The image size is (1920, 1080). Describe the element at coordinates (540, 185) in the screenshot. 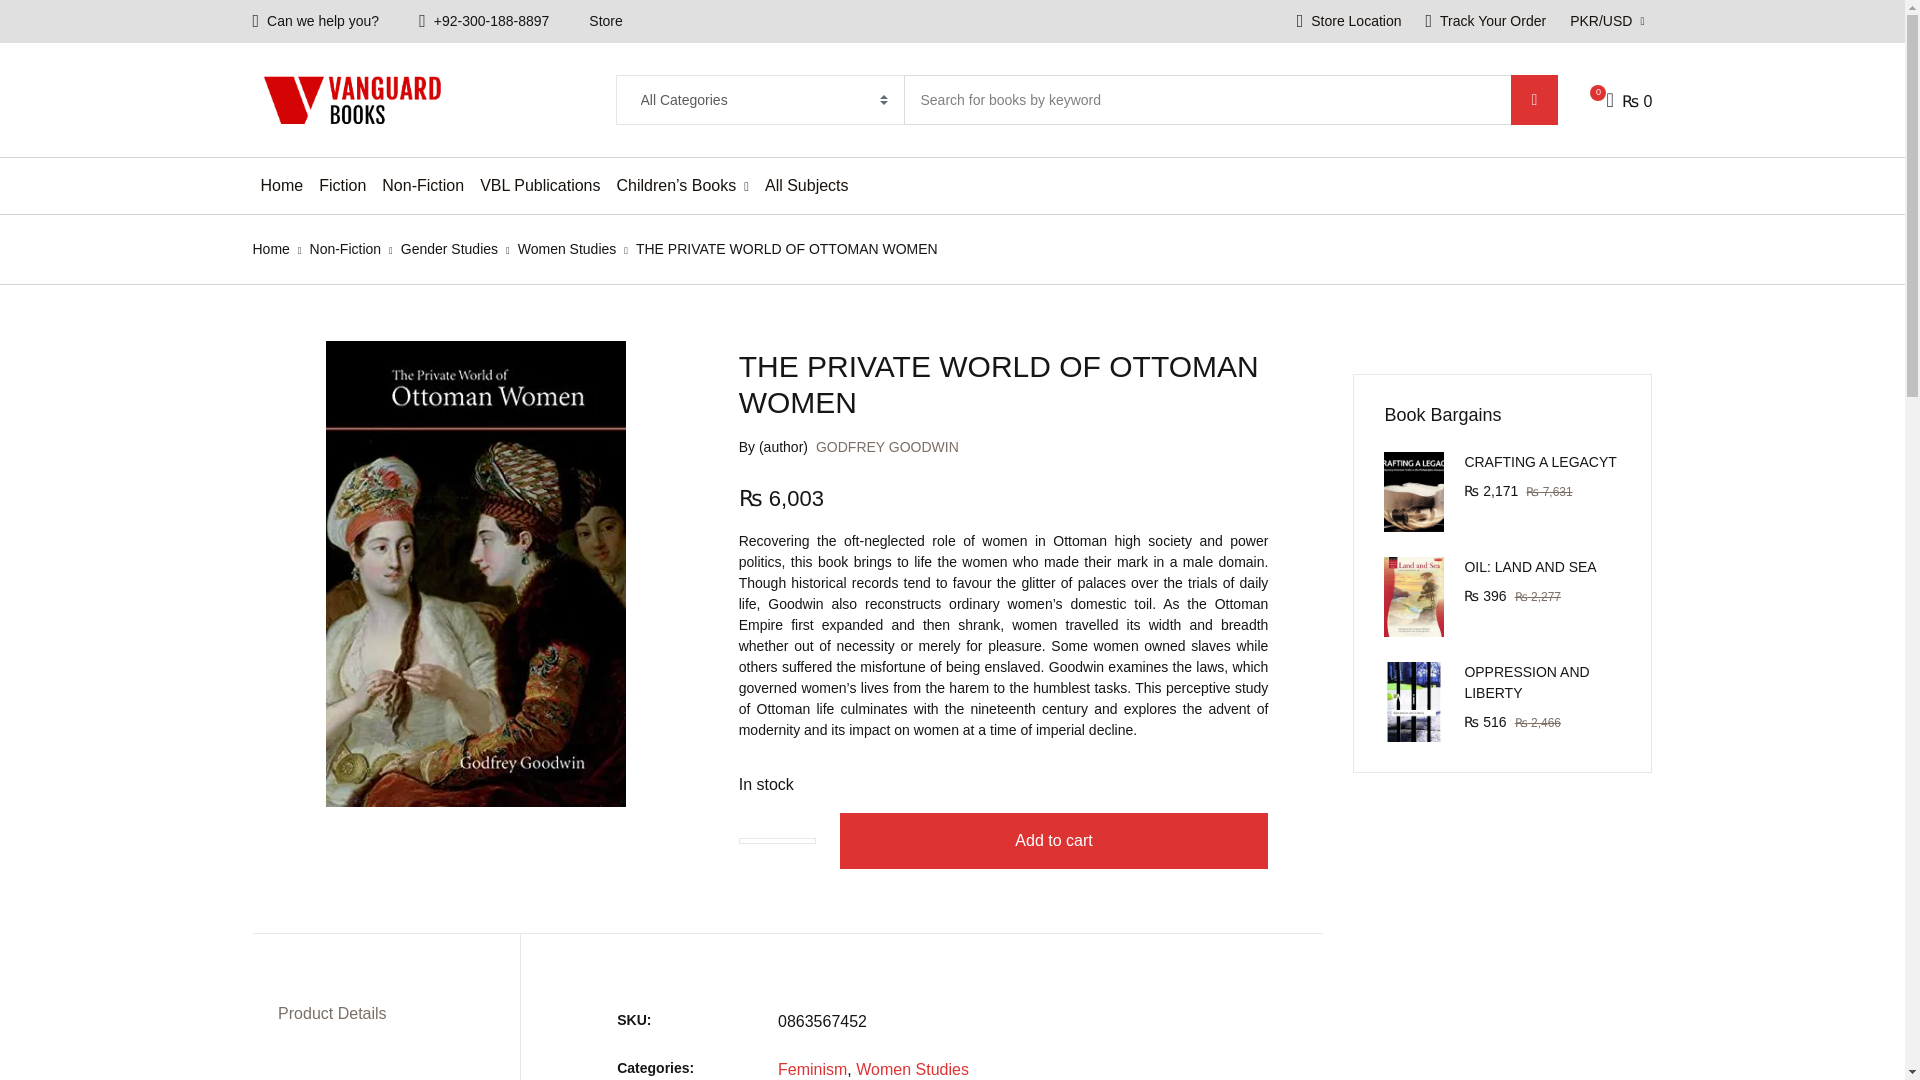

I see `VBL Publications` at that location.